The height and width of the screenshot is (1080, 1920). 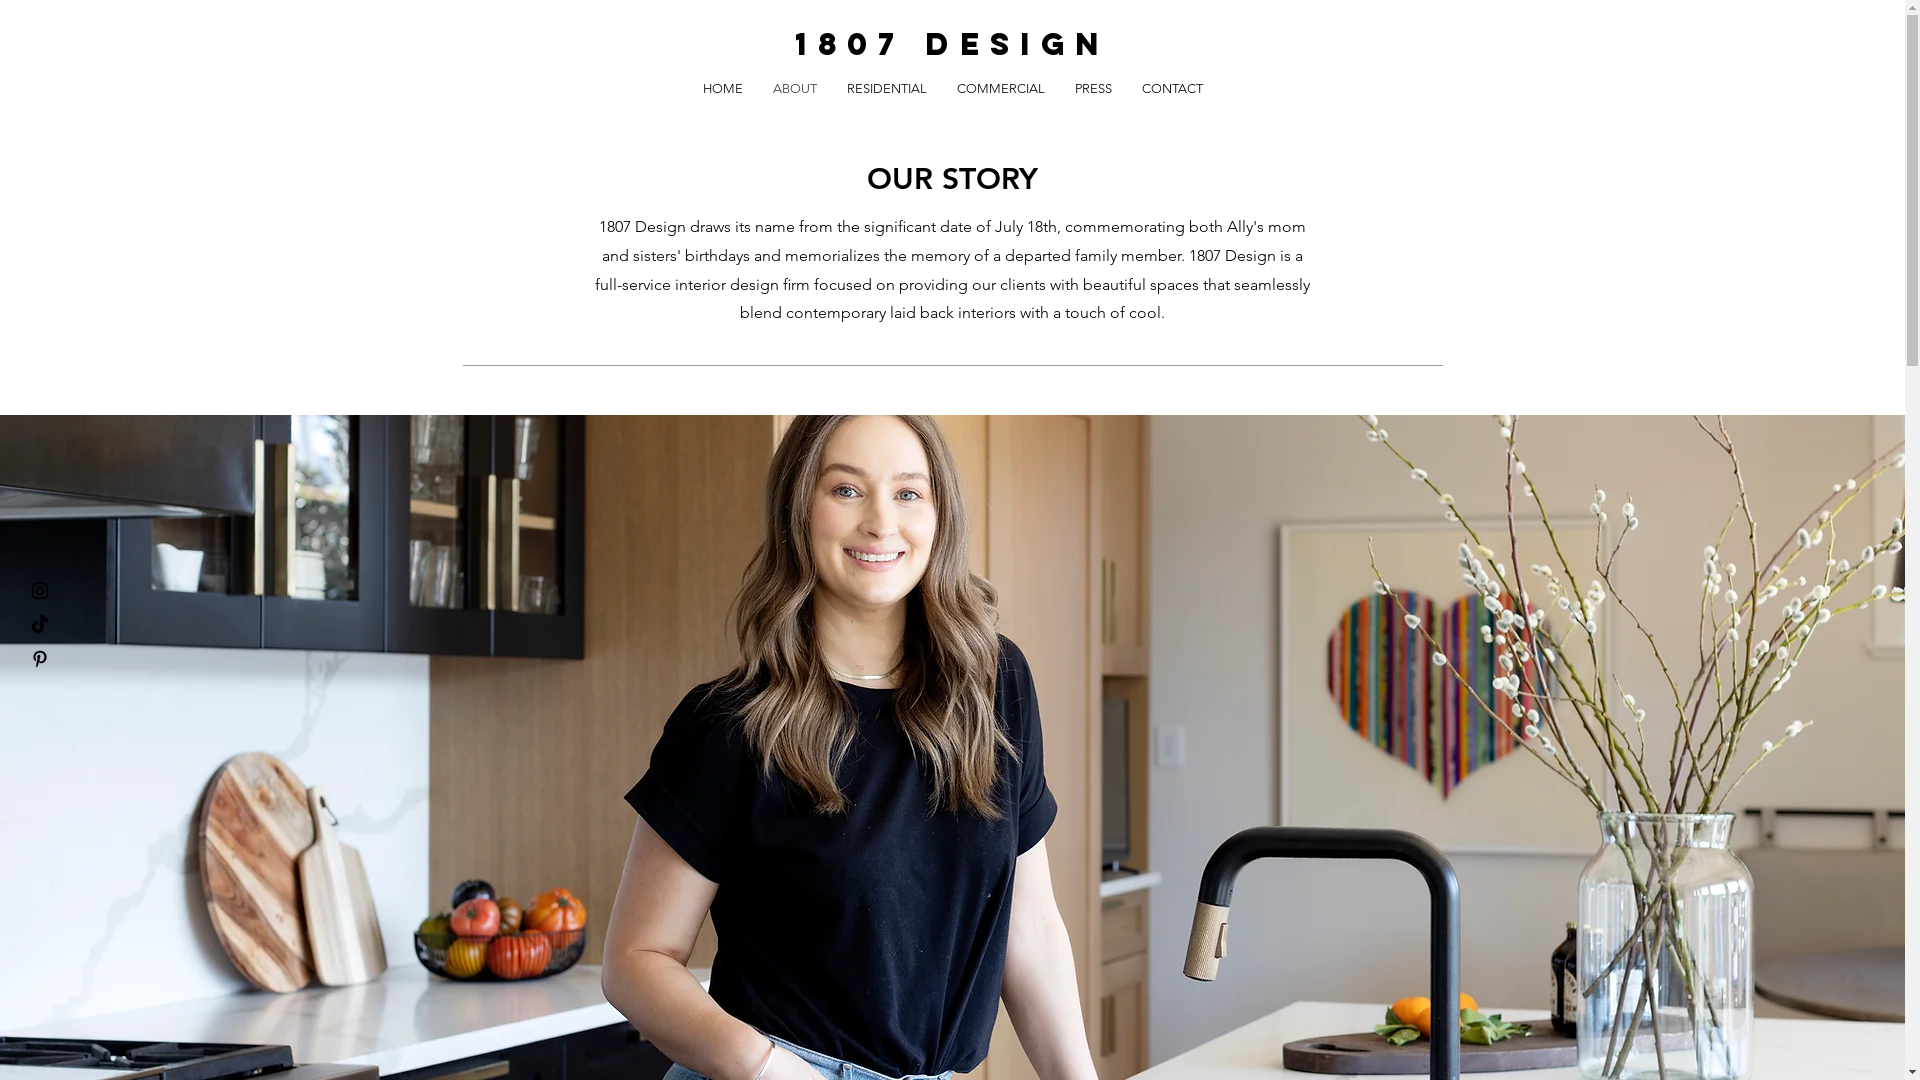 I want to click on ABOUT, so click(x=795, y=88).